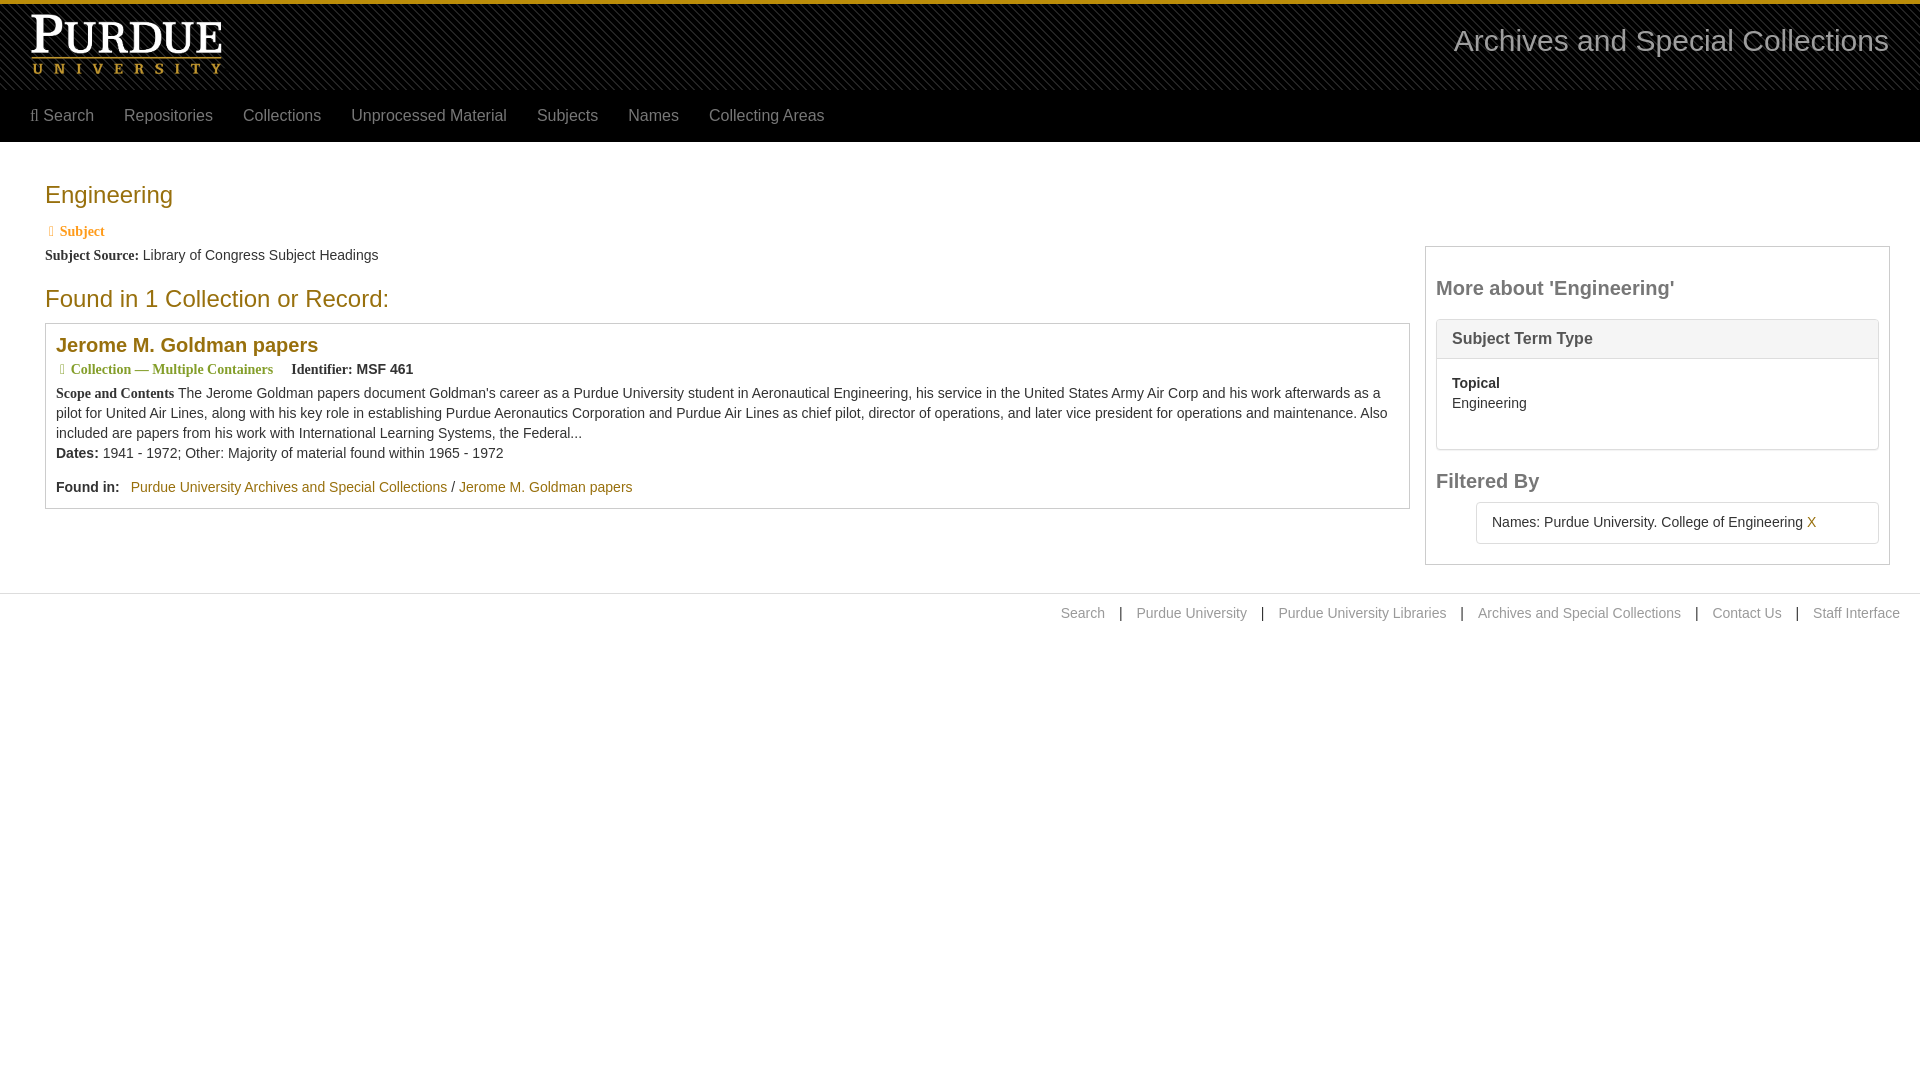 The image size is (1920, 1080). I want to click on Repositories, so click(168, 116).